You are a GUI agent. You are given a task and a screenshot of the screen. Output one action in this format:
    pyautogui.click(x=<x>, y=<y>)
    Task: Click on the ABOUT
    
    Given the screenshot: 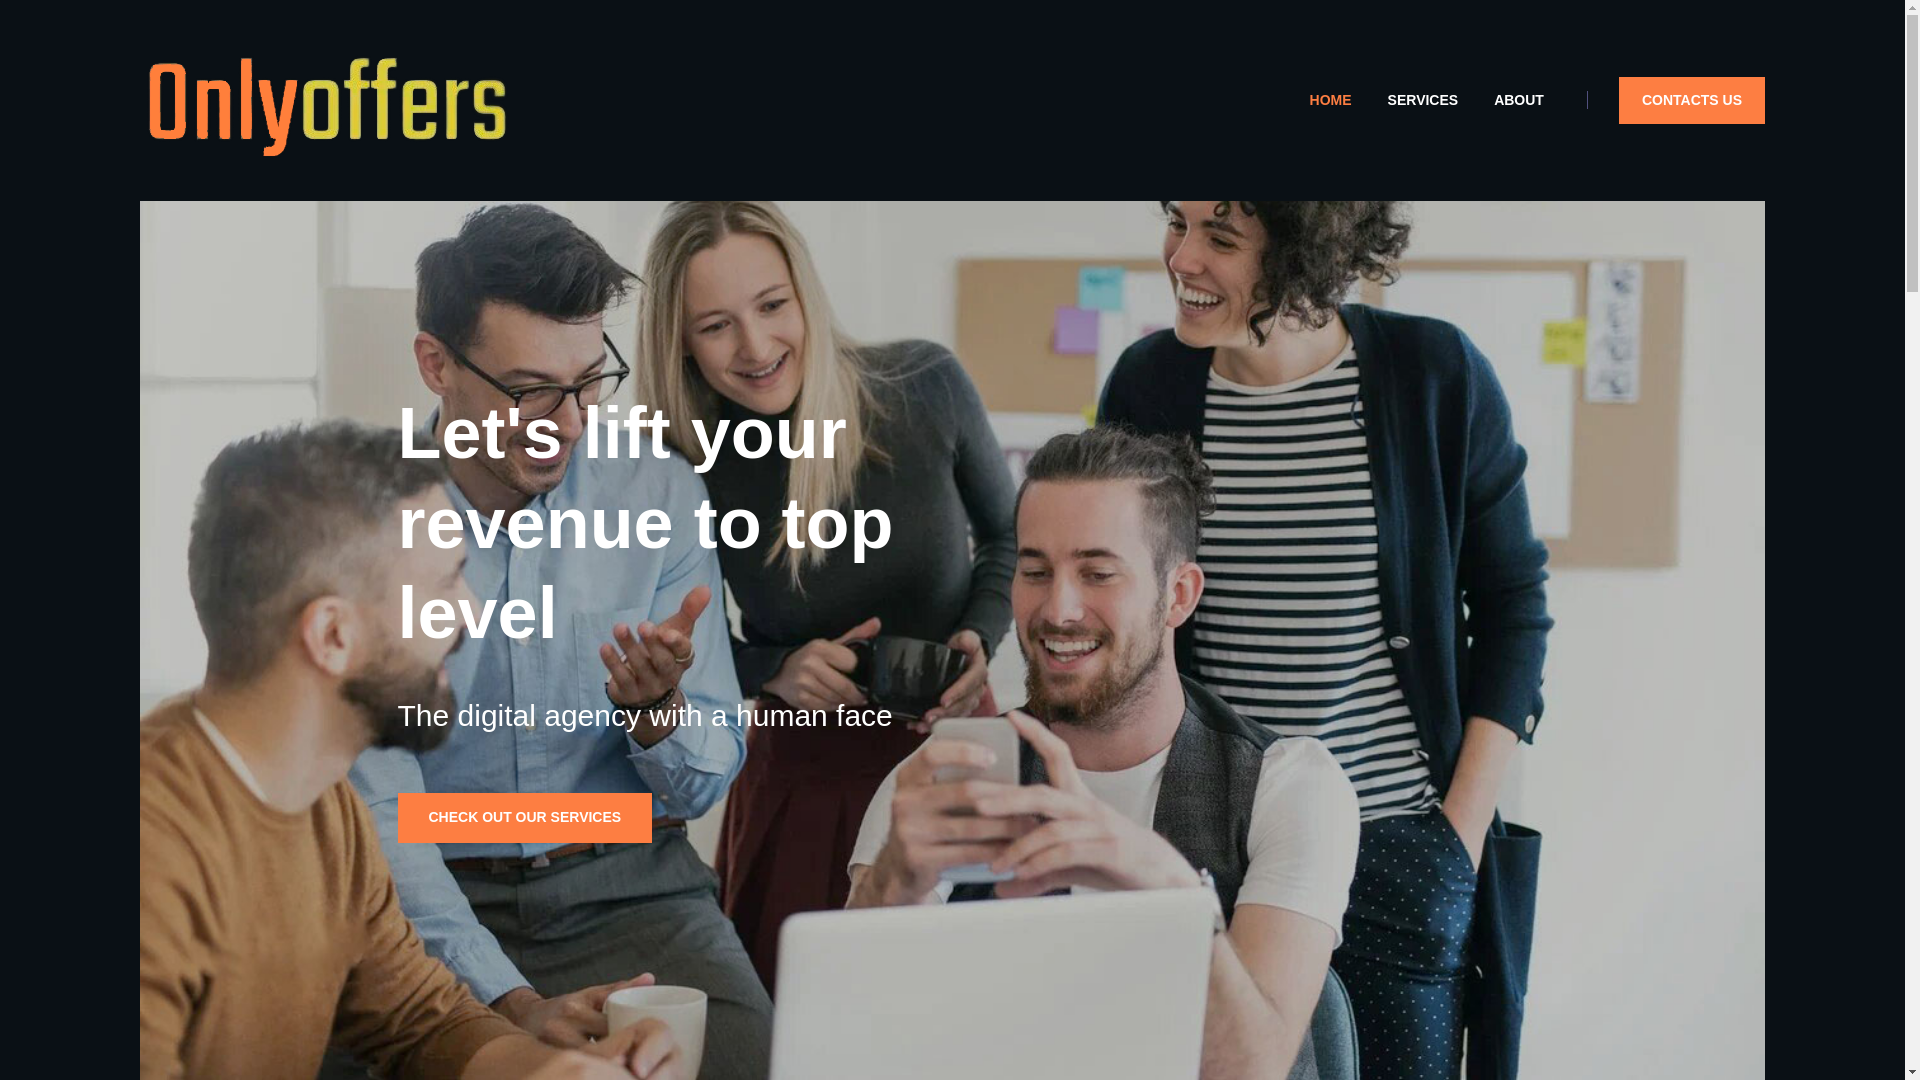 What is the action you would take?
    pyautogui.click(x=1519, y=100)
    